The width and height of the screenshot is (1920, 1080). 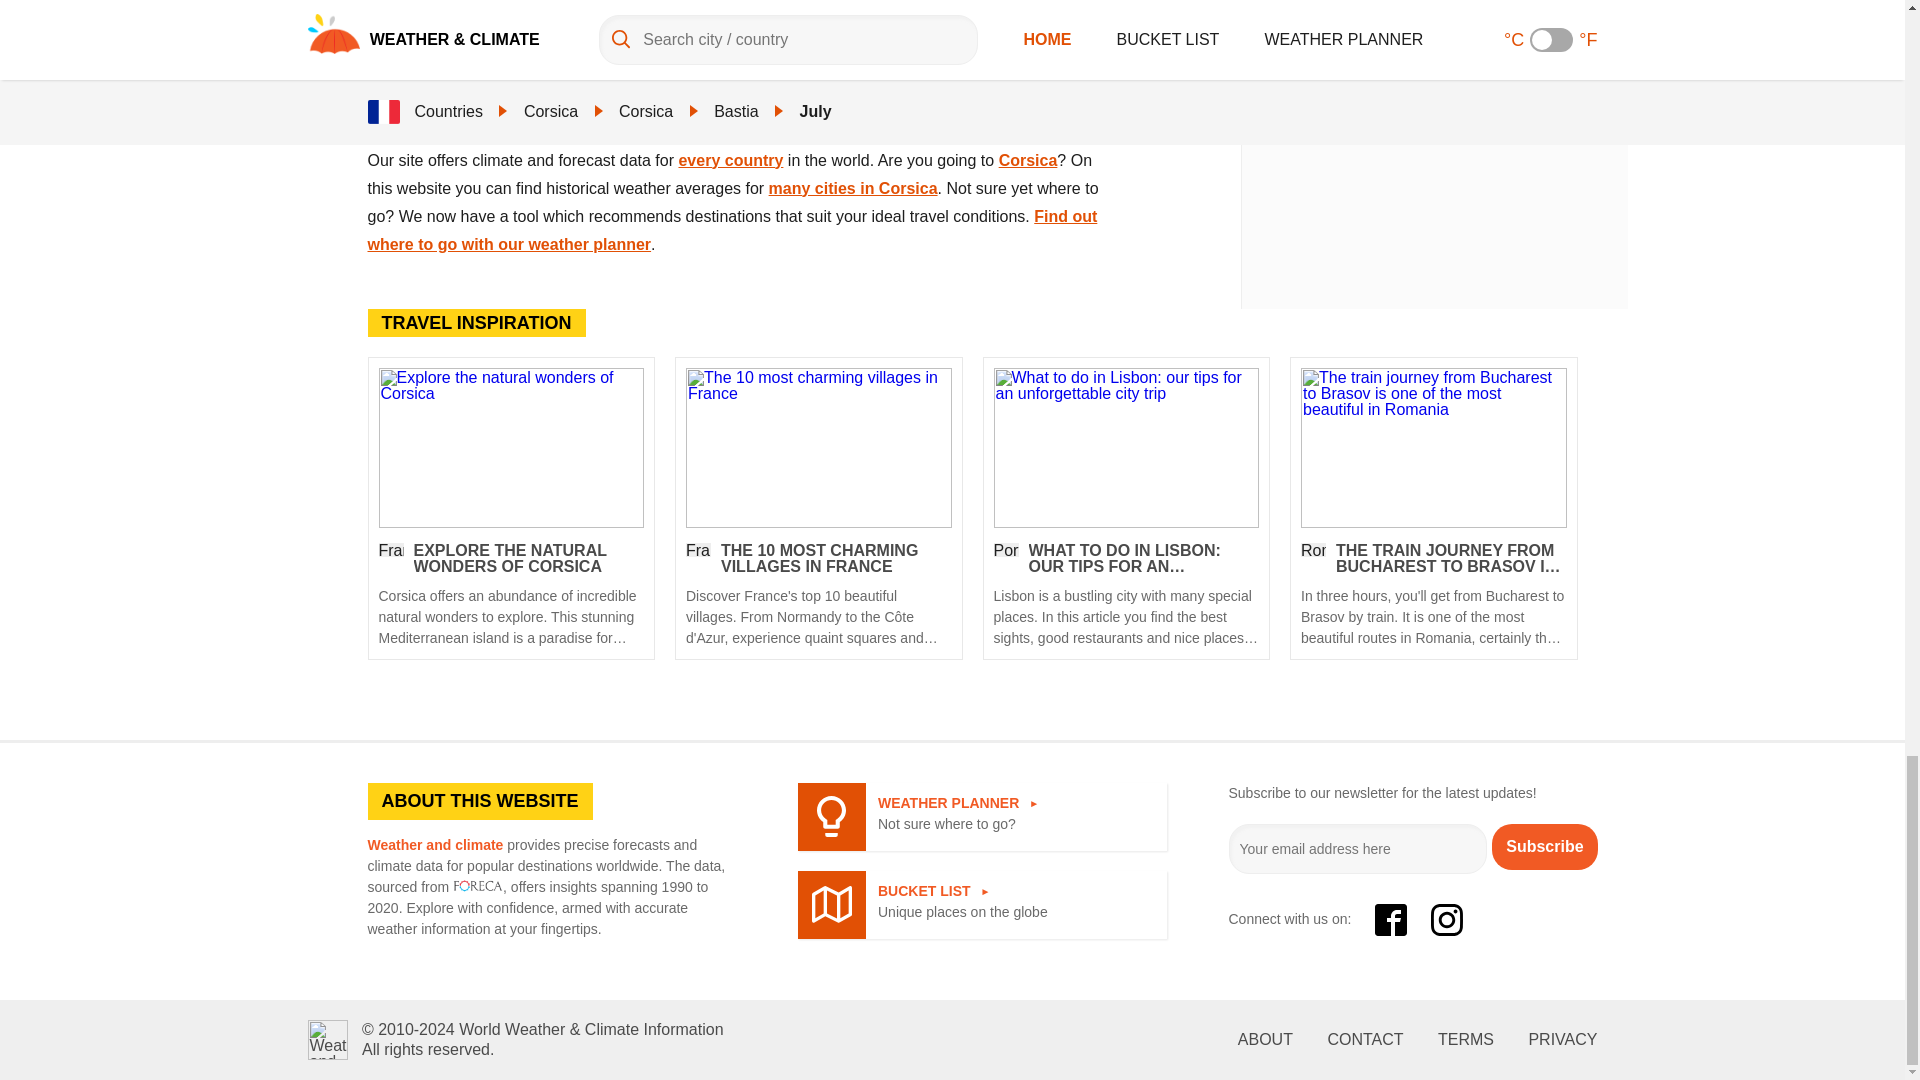 What do you see at coordinates (327, 1039) in the screenshot?
I see `Weather and climate homepage` at bounding box center [327, 1039].